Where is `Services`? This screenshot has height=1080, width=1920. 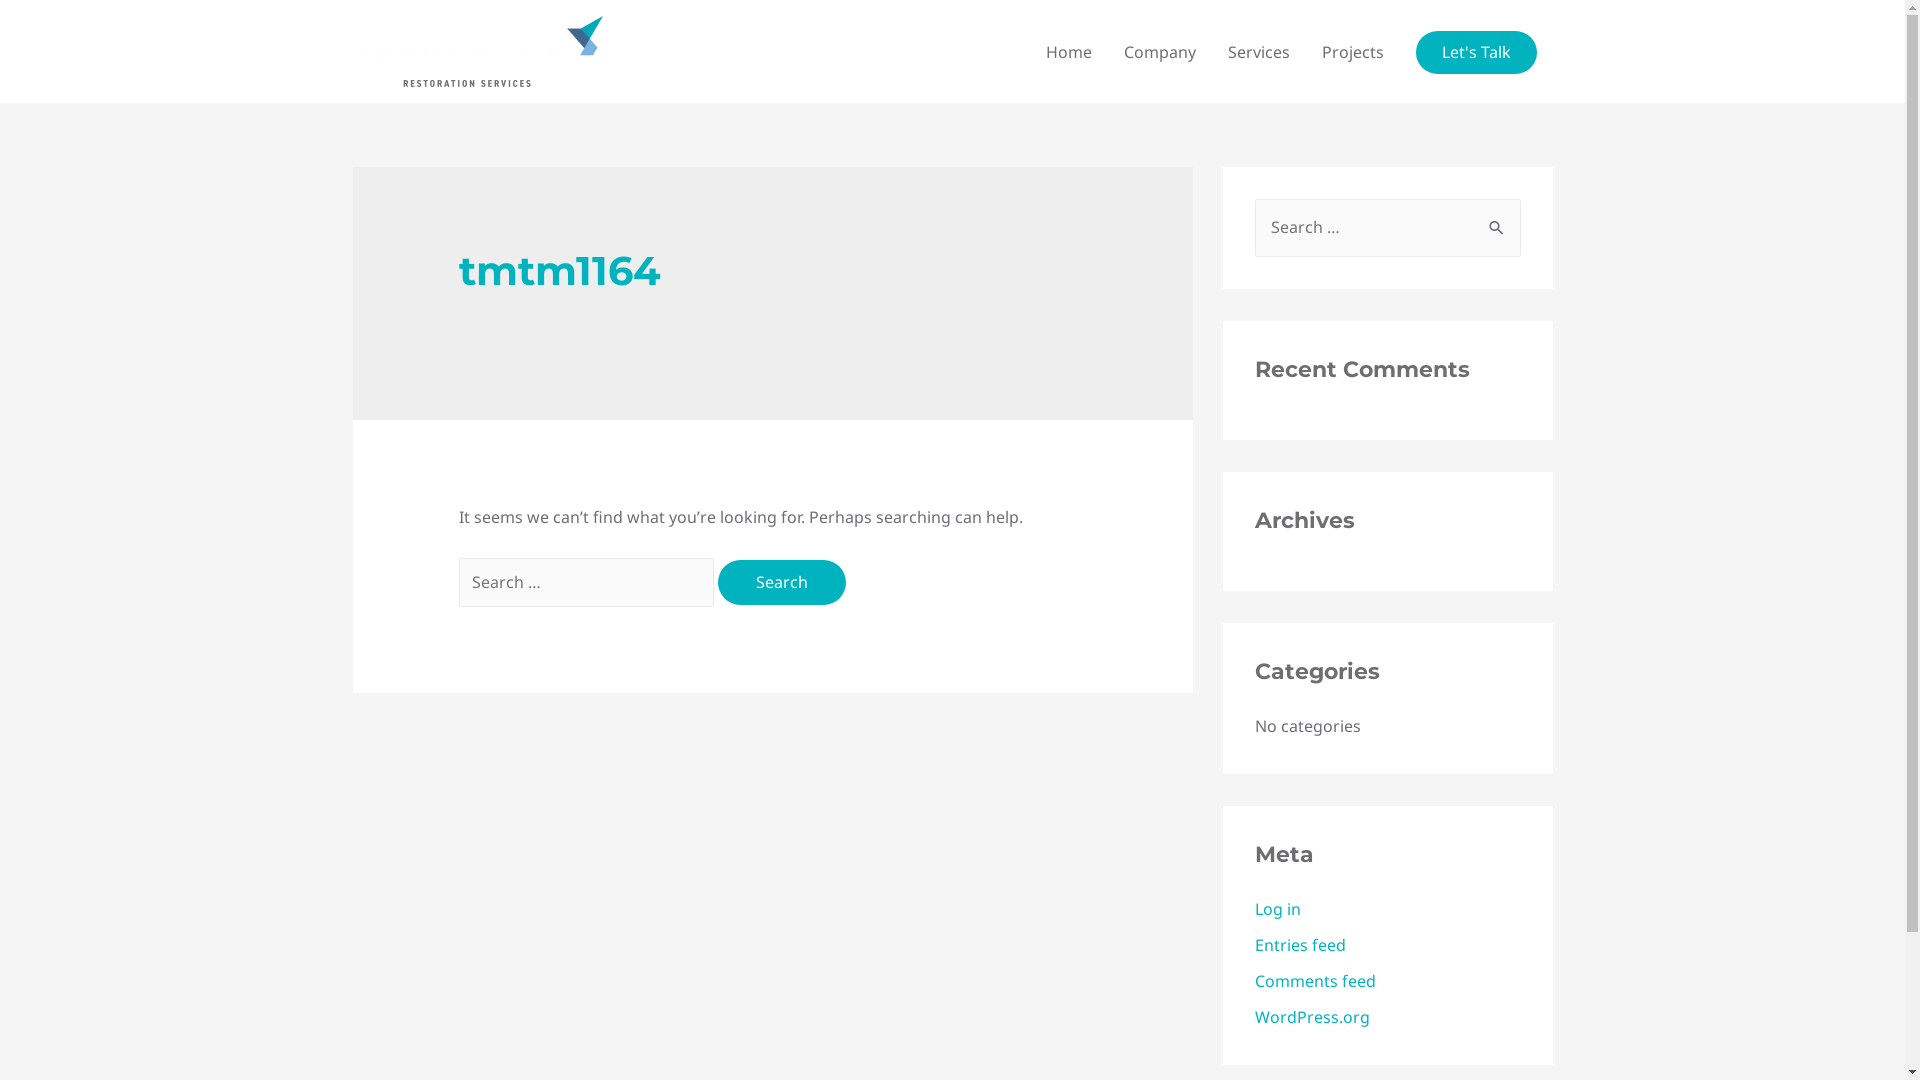 Services is located at coordinates (1259, 52).